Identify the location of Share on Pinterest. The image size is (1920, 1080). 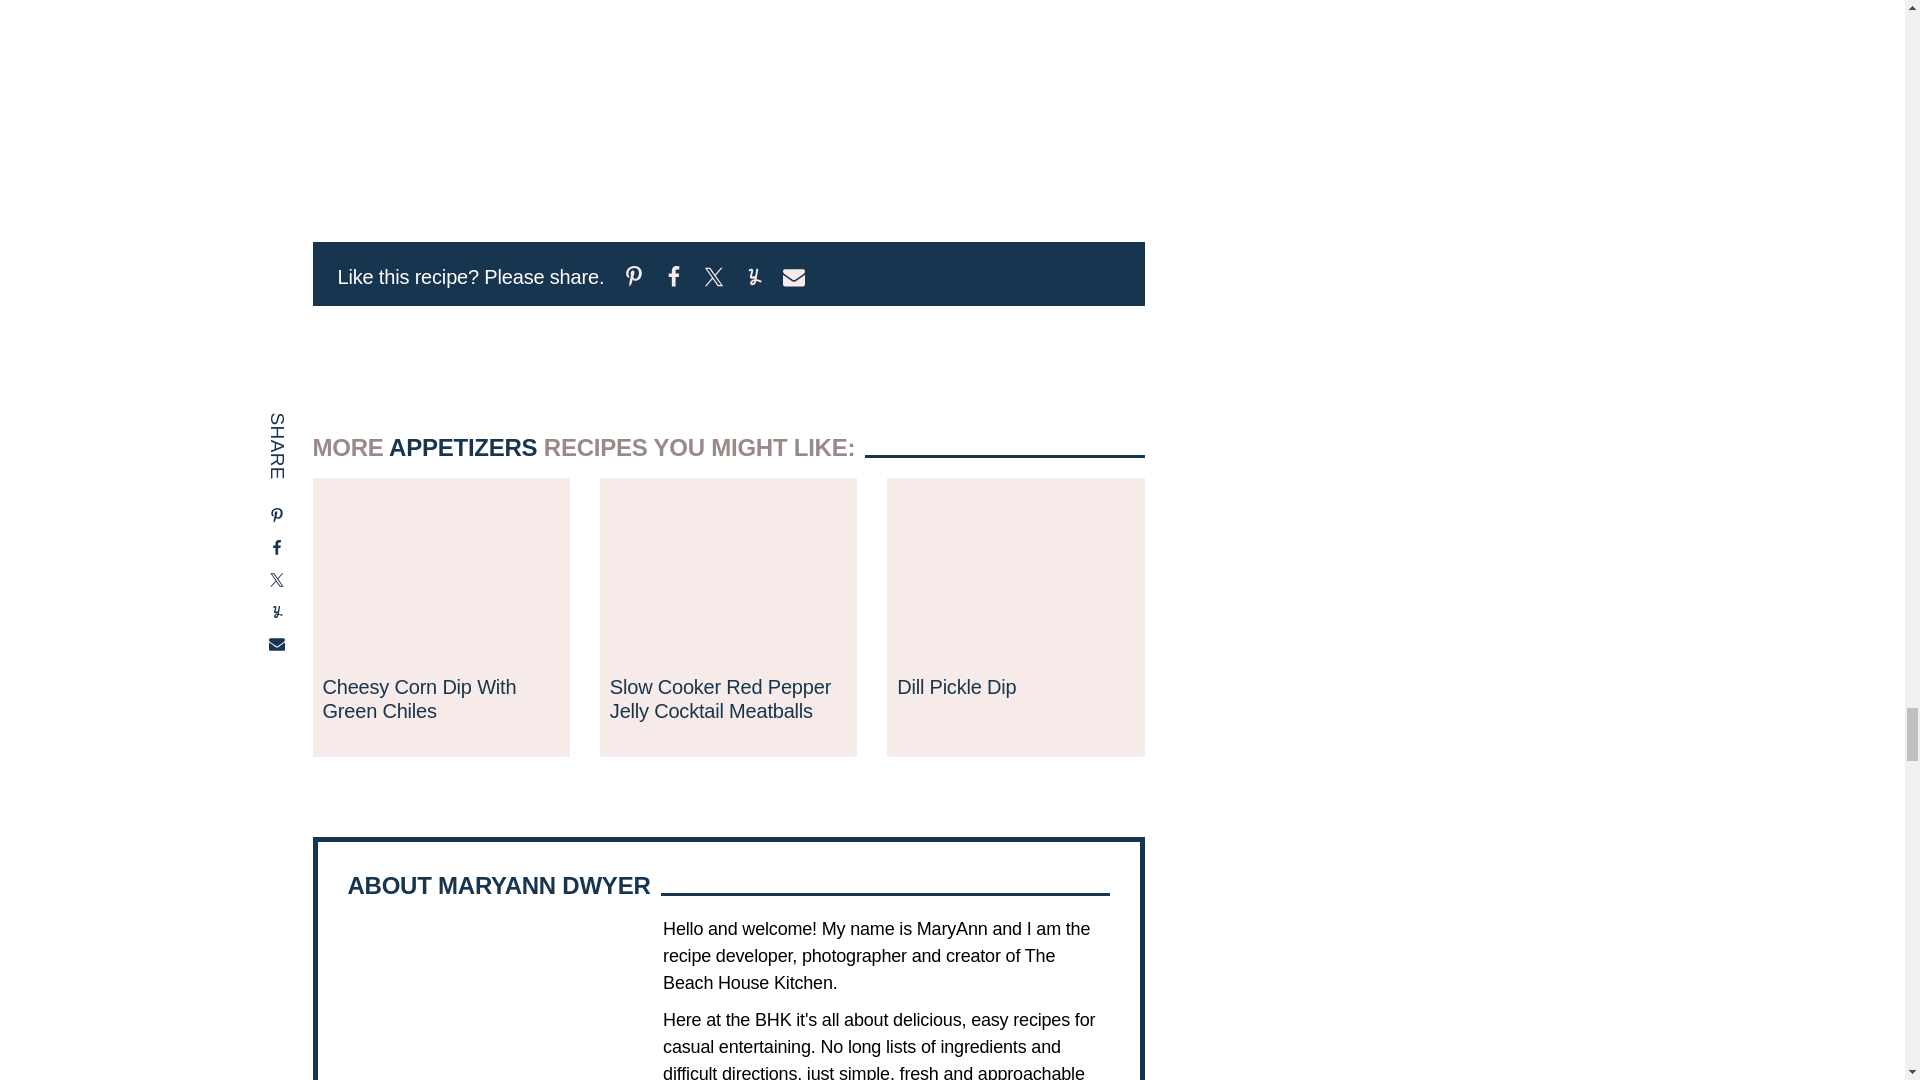
(634, 282).